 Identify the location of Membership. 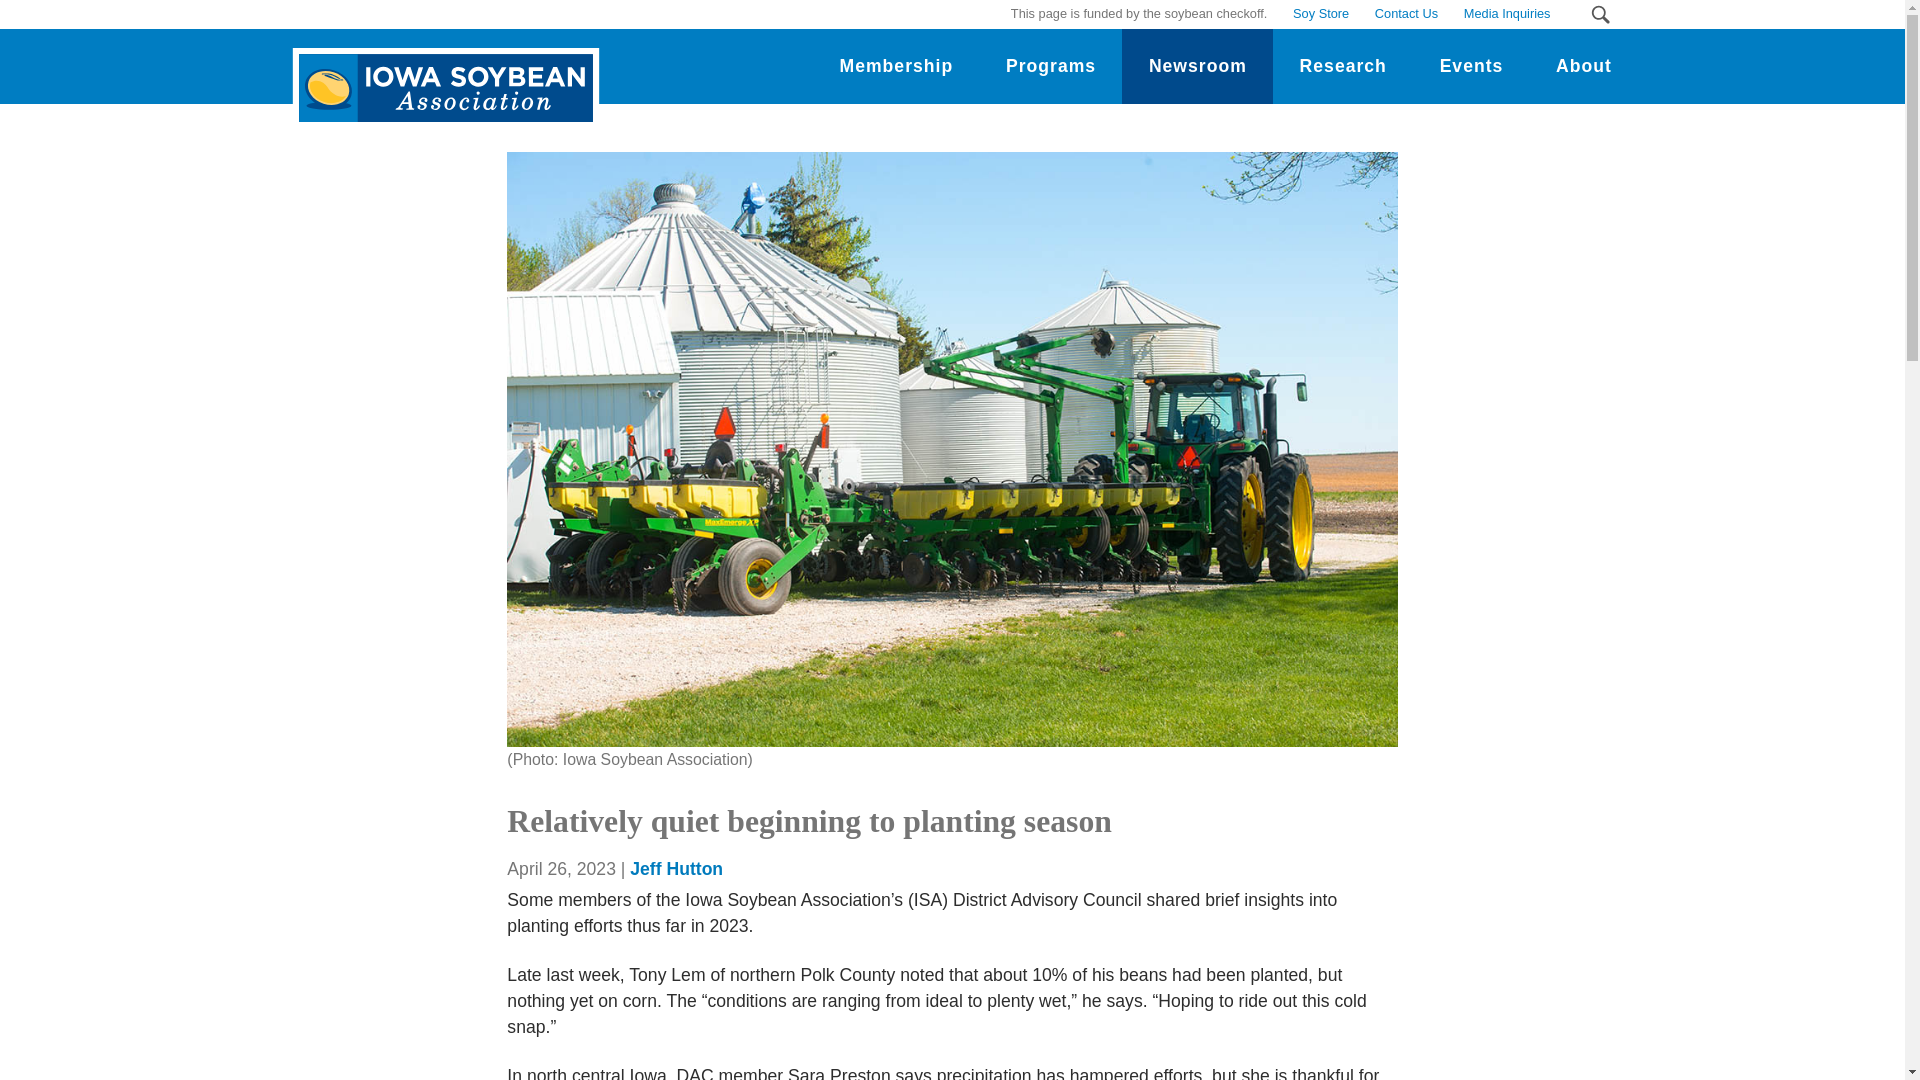
(896, 66).